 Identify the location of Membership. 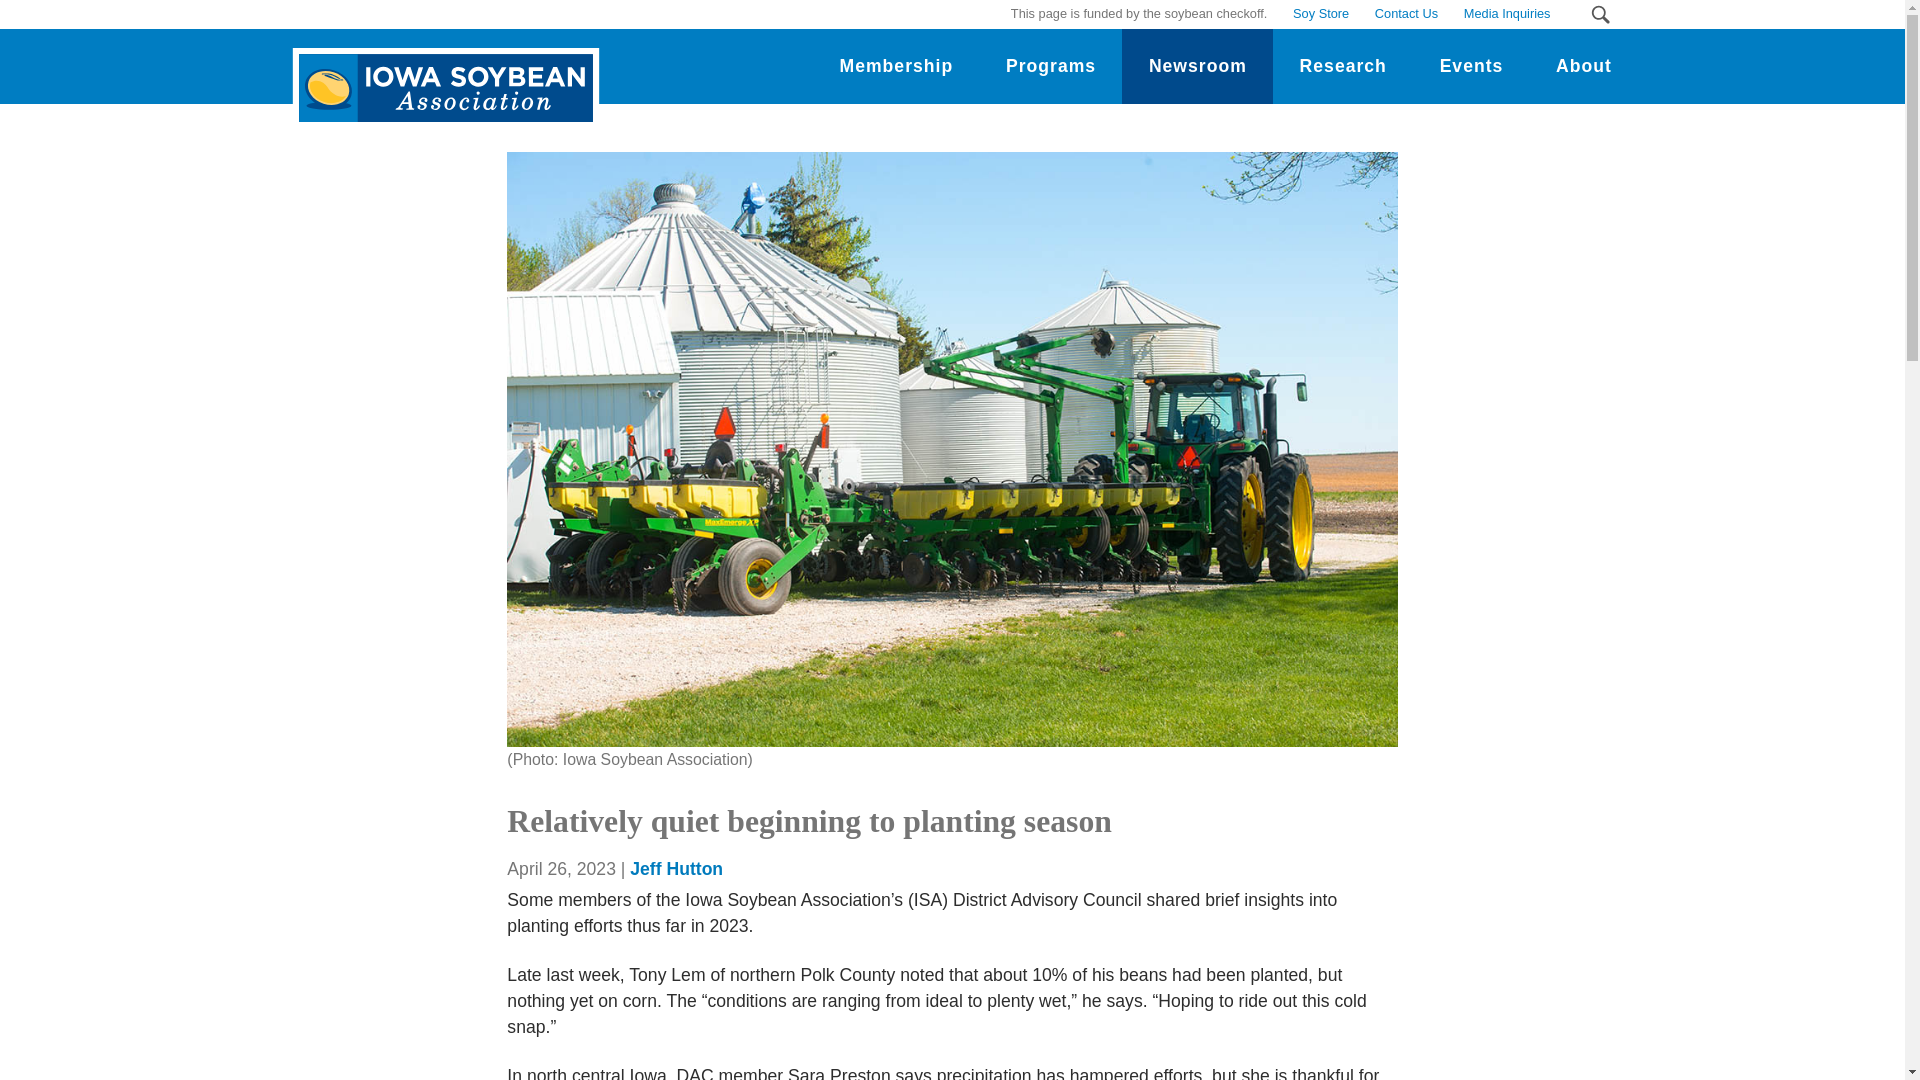
(896, 66).